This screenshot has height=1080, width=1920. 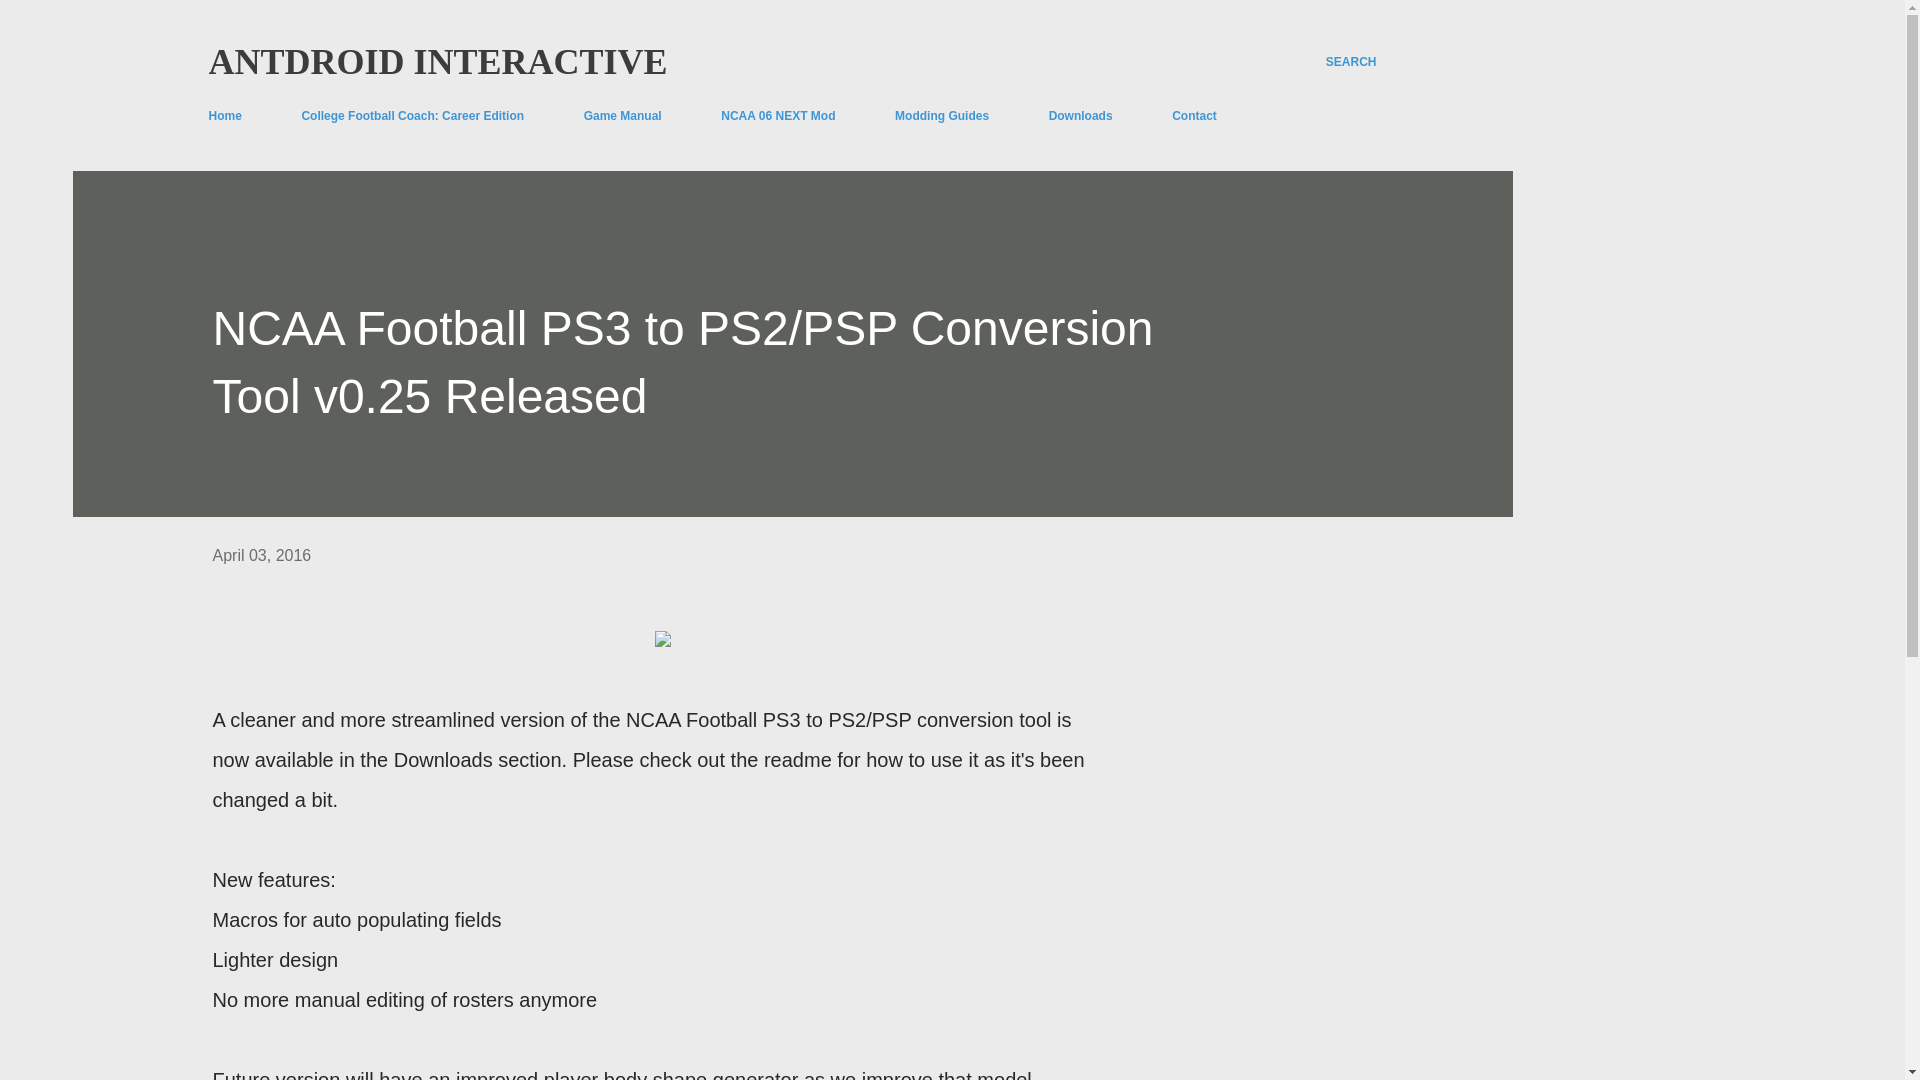 What do you see at coordinates (261, 554) in the screenshot?
I see `permanent link` at bounding box center [261, 554].